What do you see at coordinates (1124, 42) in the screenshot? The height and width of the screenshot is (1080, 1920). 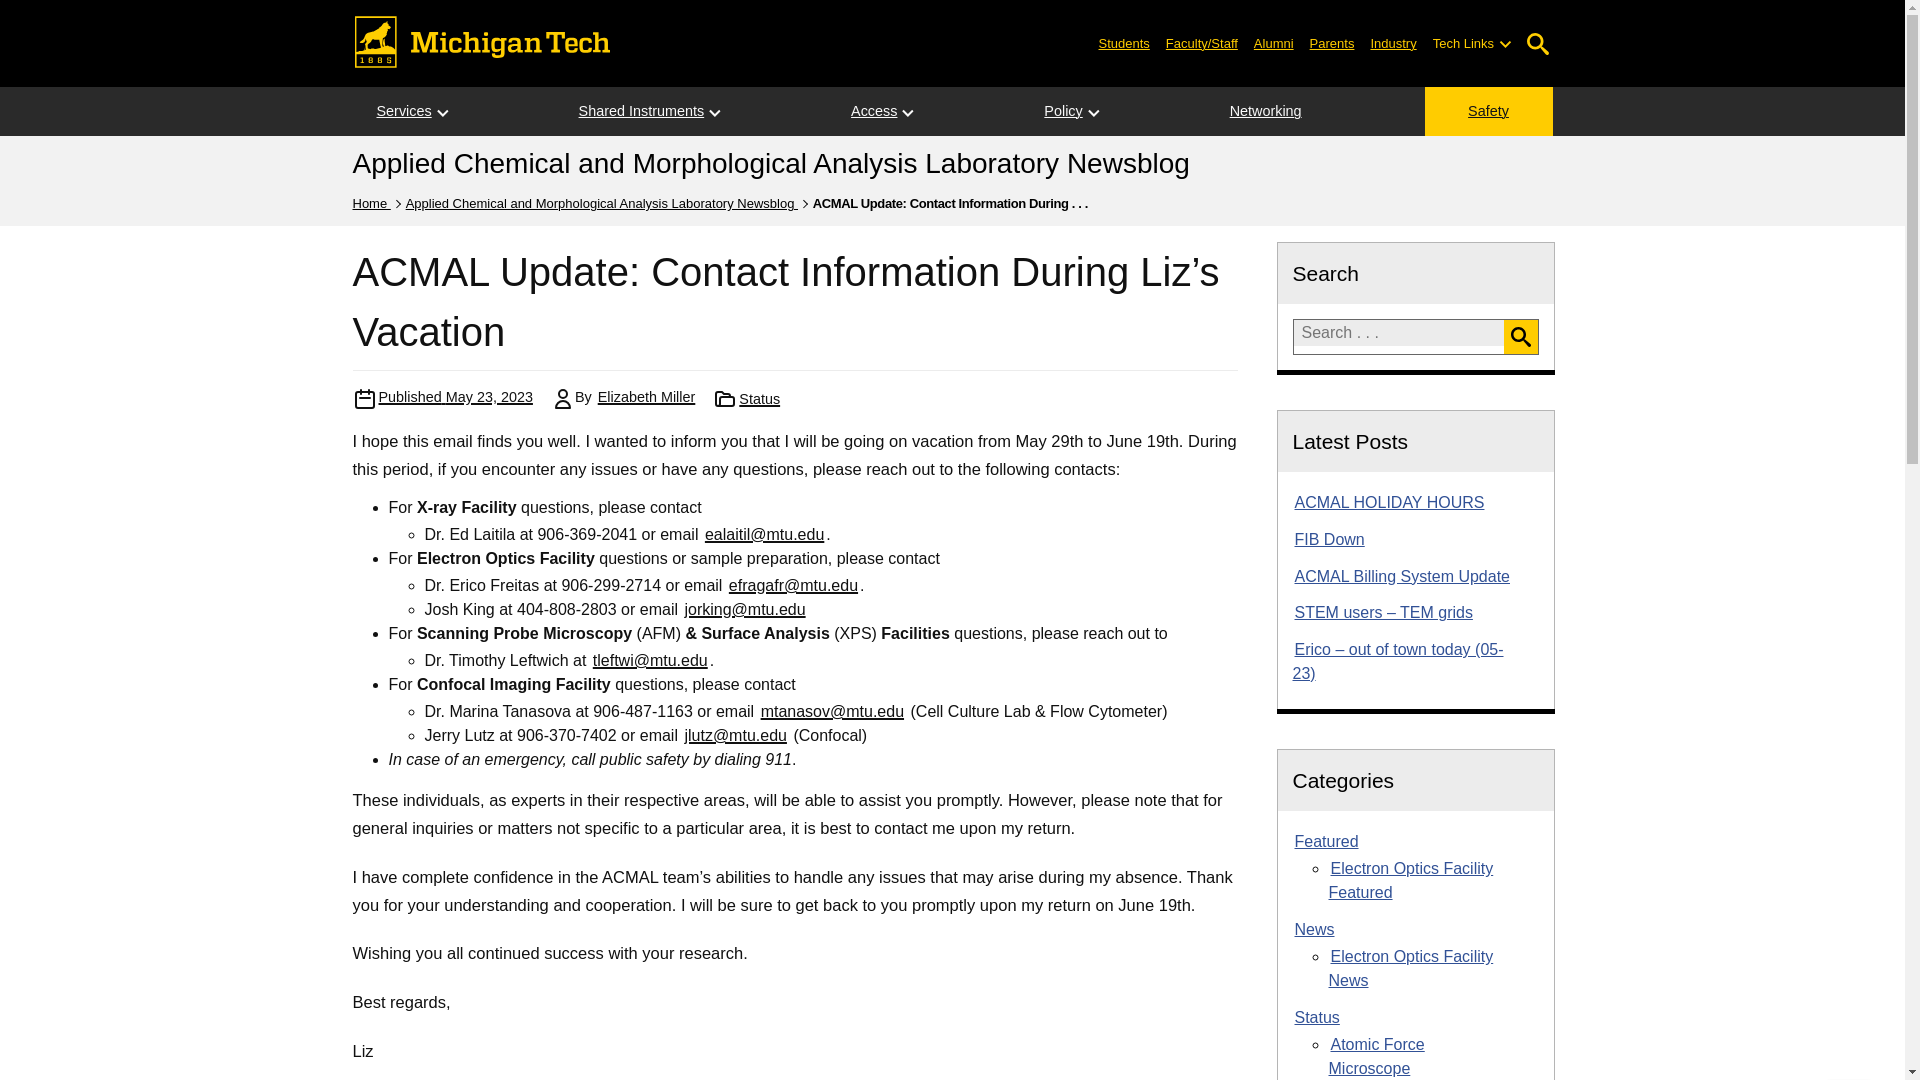 I see `Students` at bounding box center [1124, 42].